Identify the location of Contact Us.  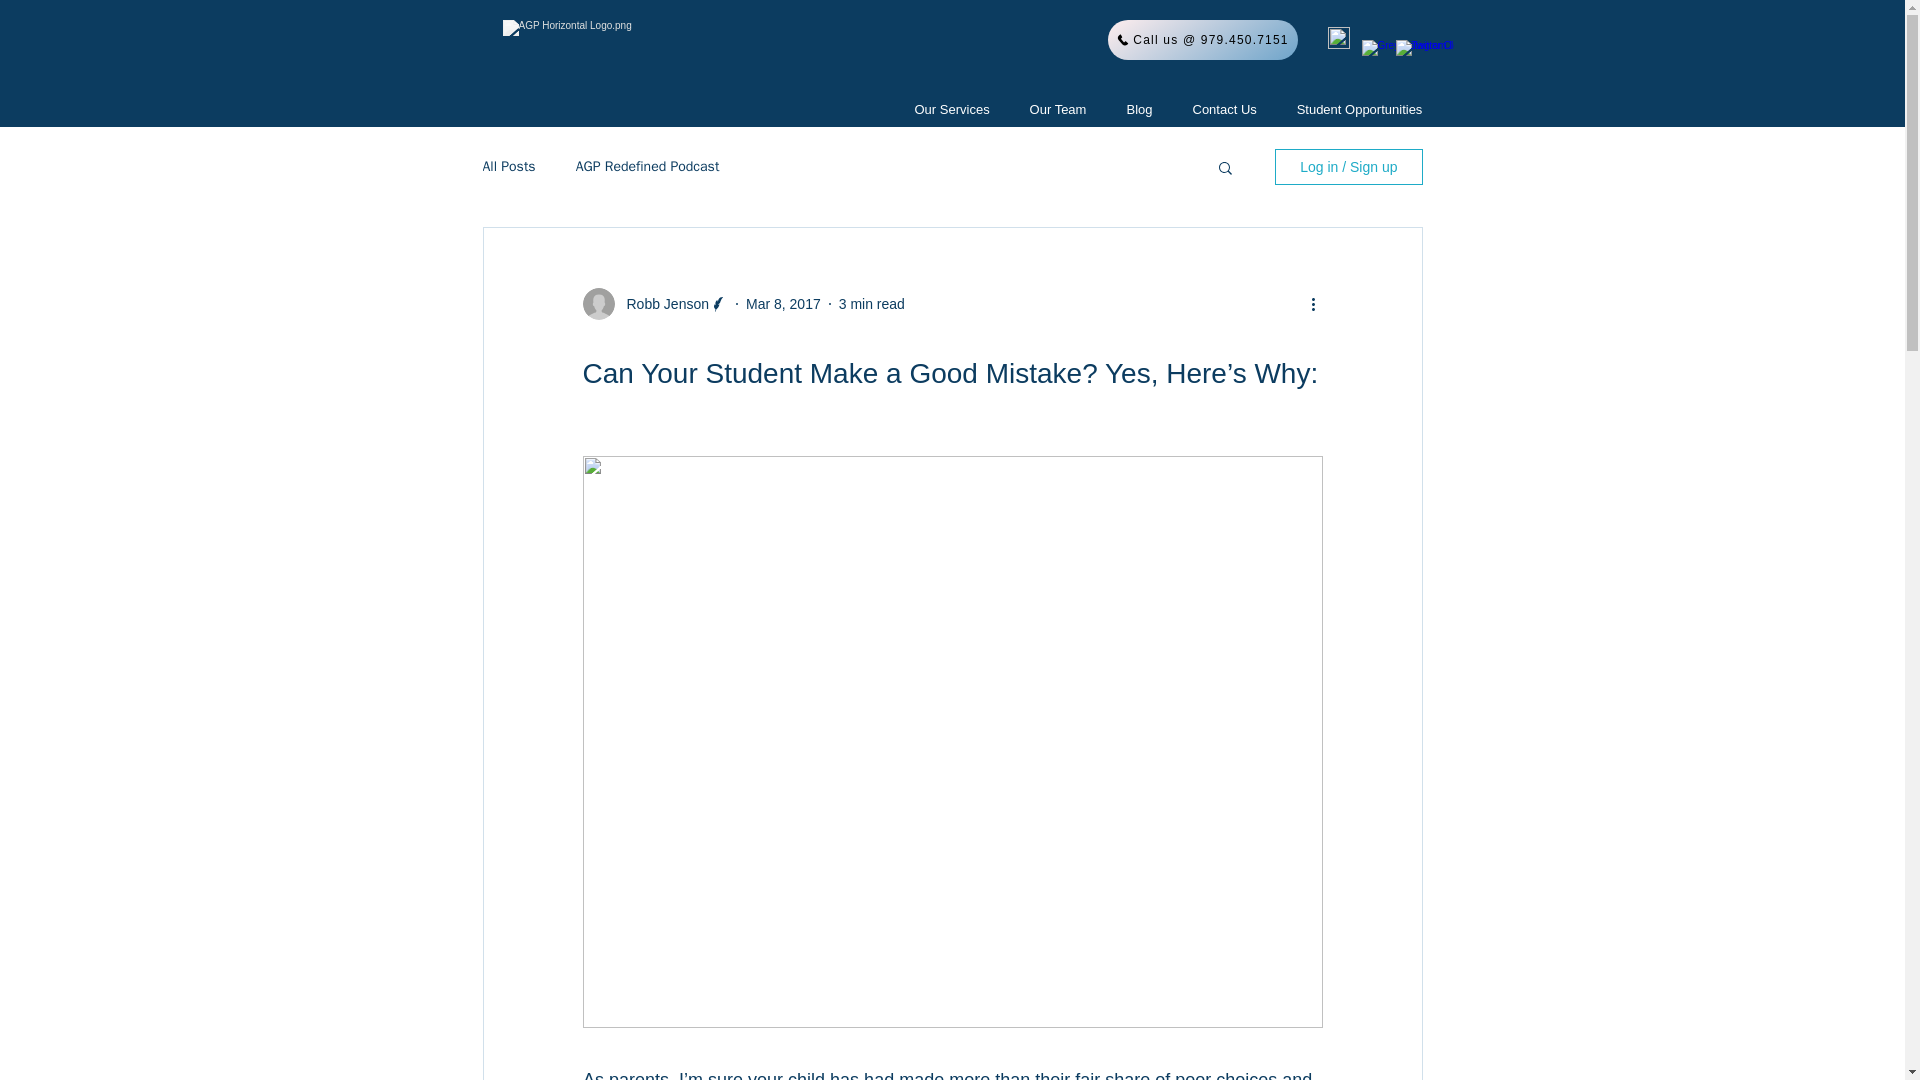
(1224, 109).